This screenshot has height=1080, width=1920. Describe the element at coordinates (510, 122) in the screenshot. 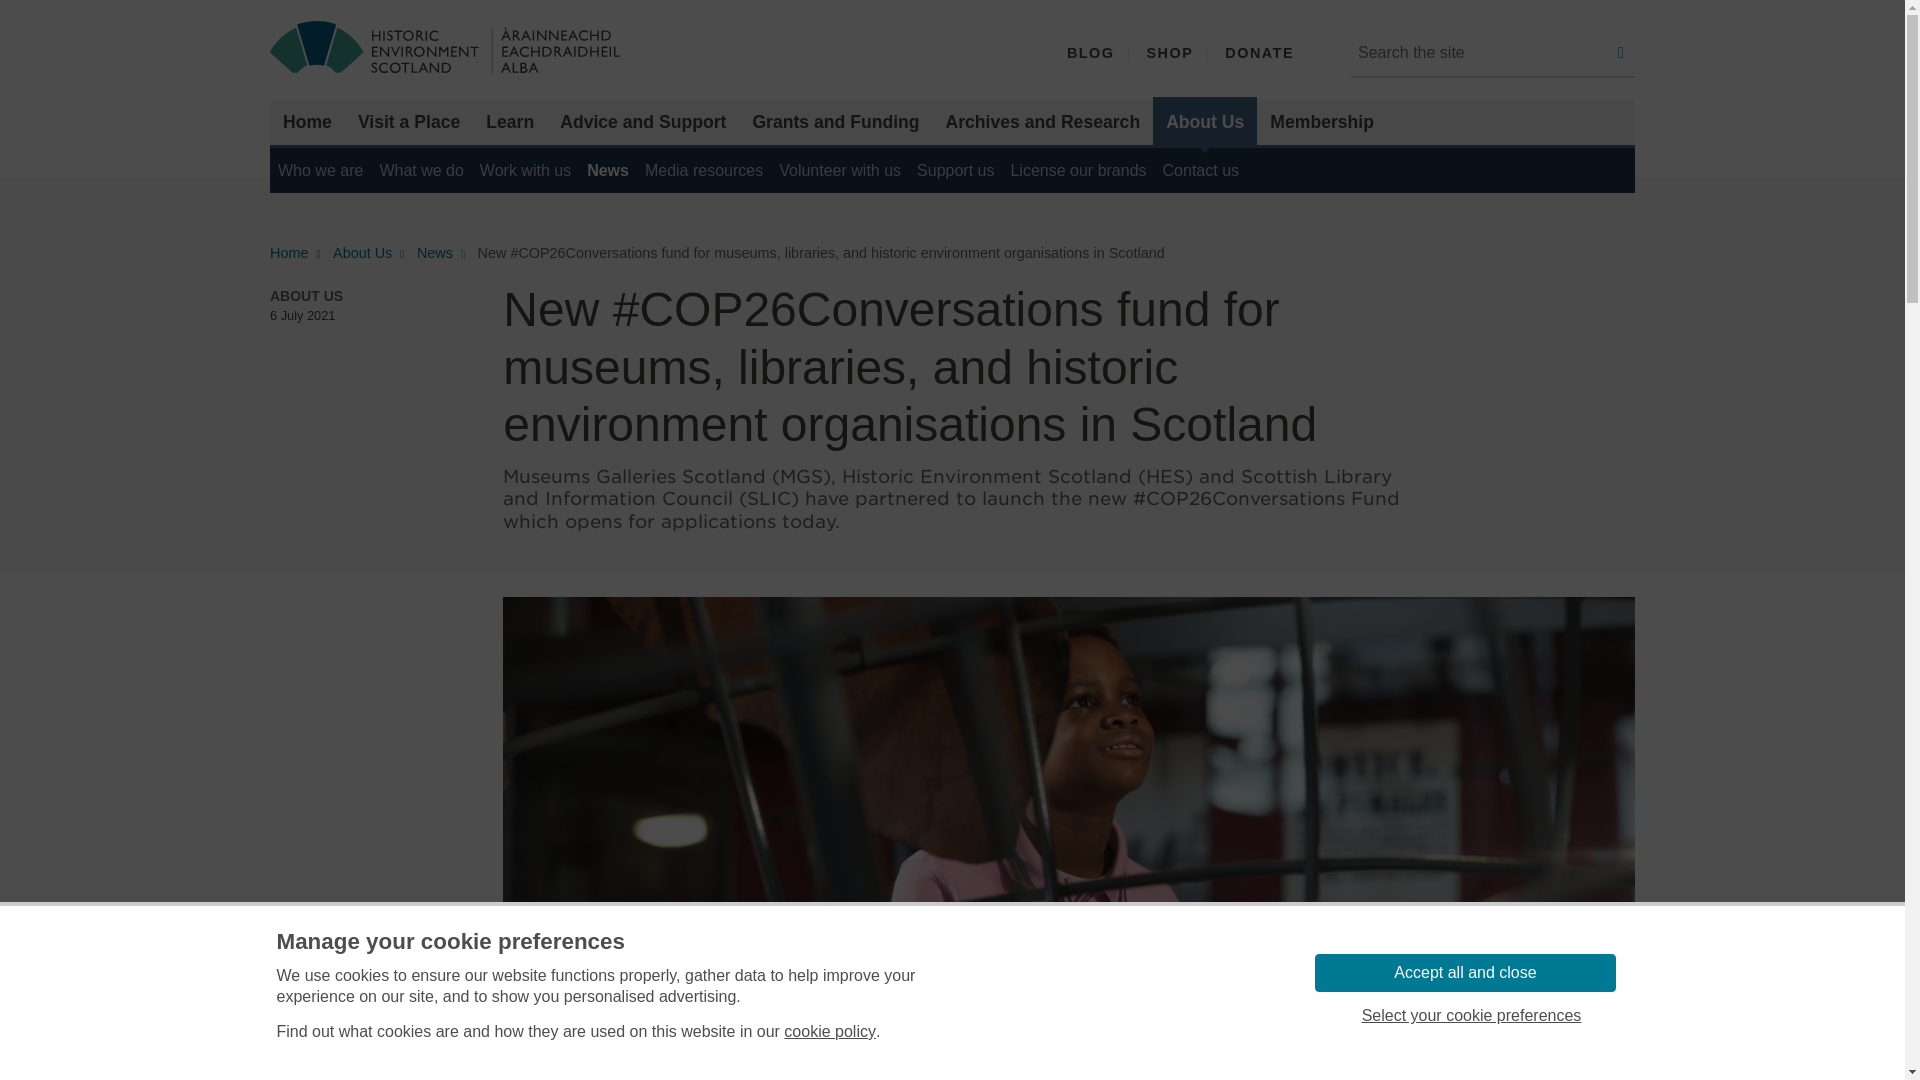

I see `Learn` at that location.